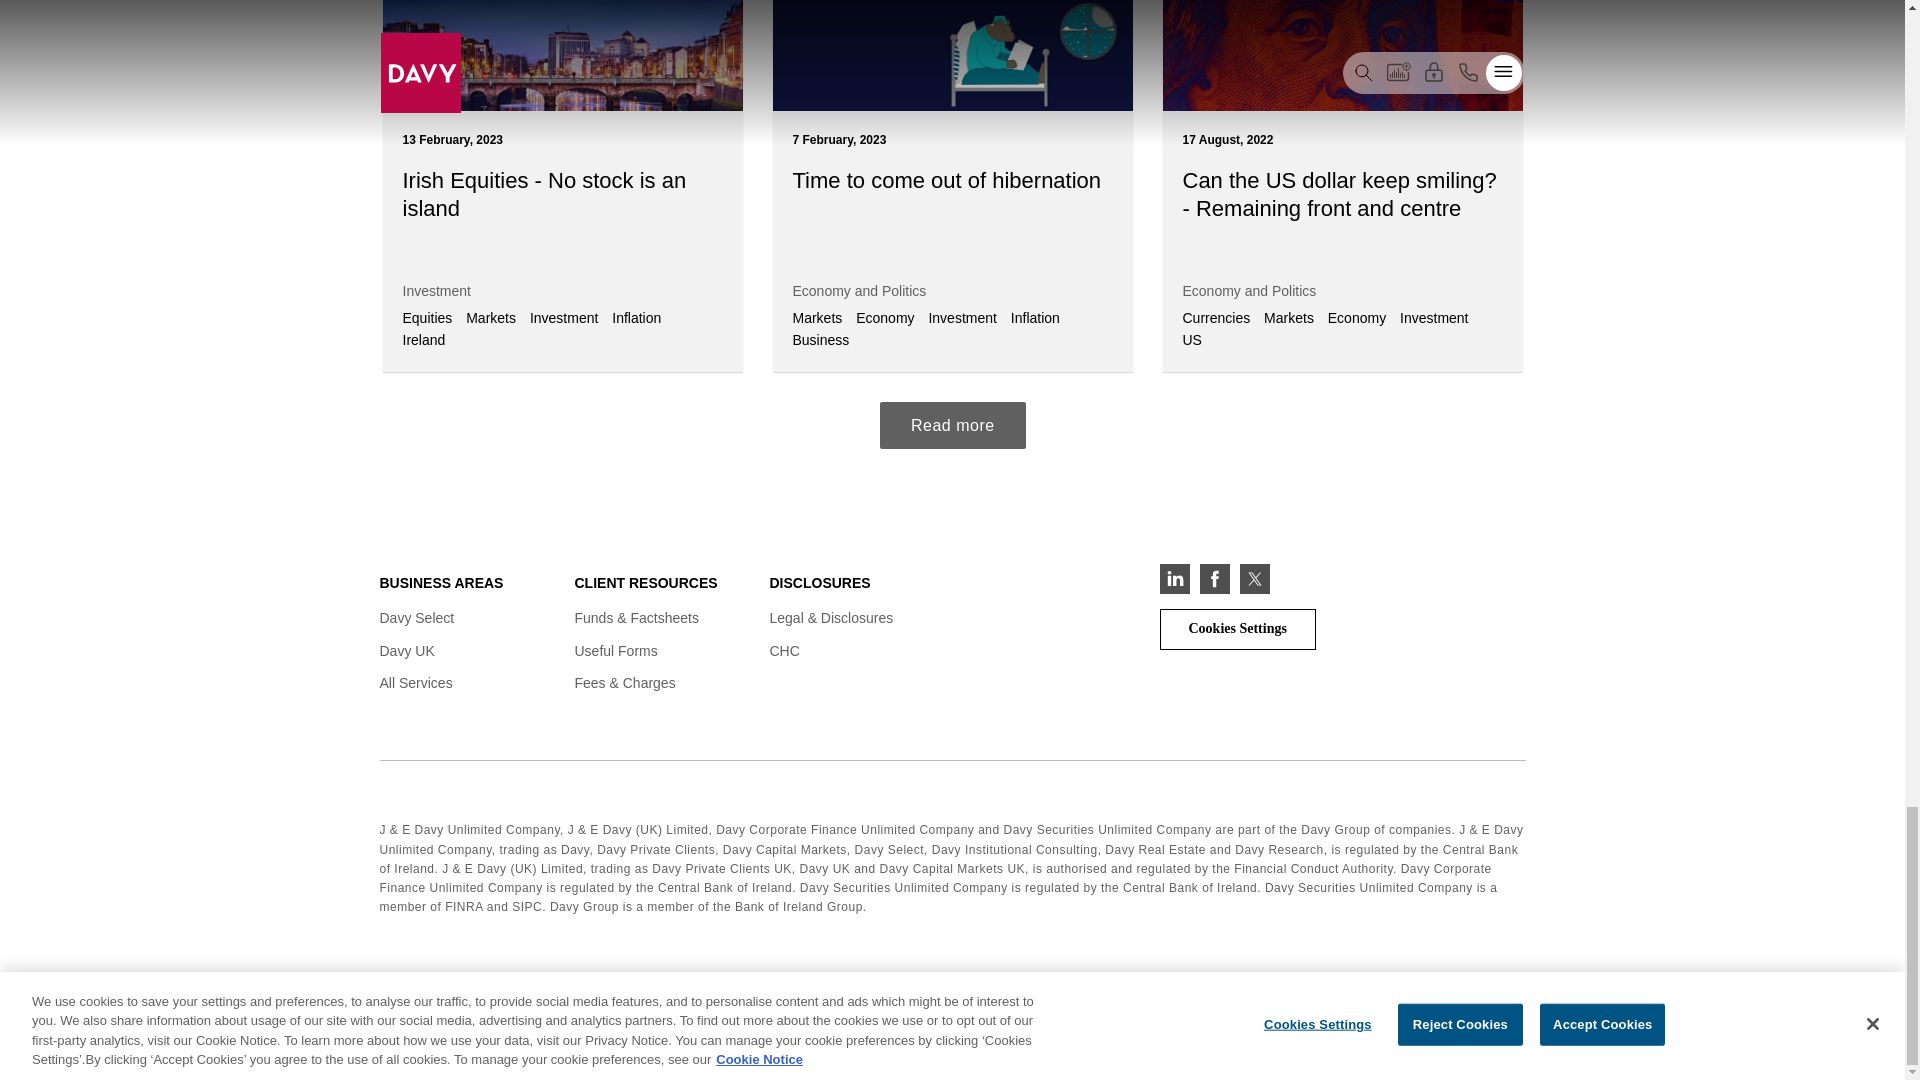  I want to click on Twitter, so click(1254, 578).